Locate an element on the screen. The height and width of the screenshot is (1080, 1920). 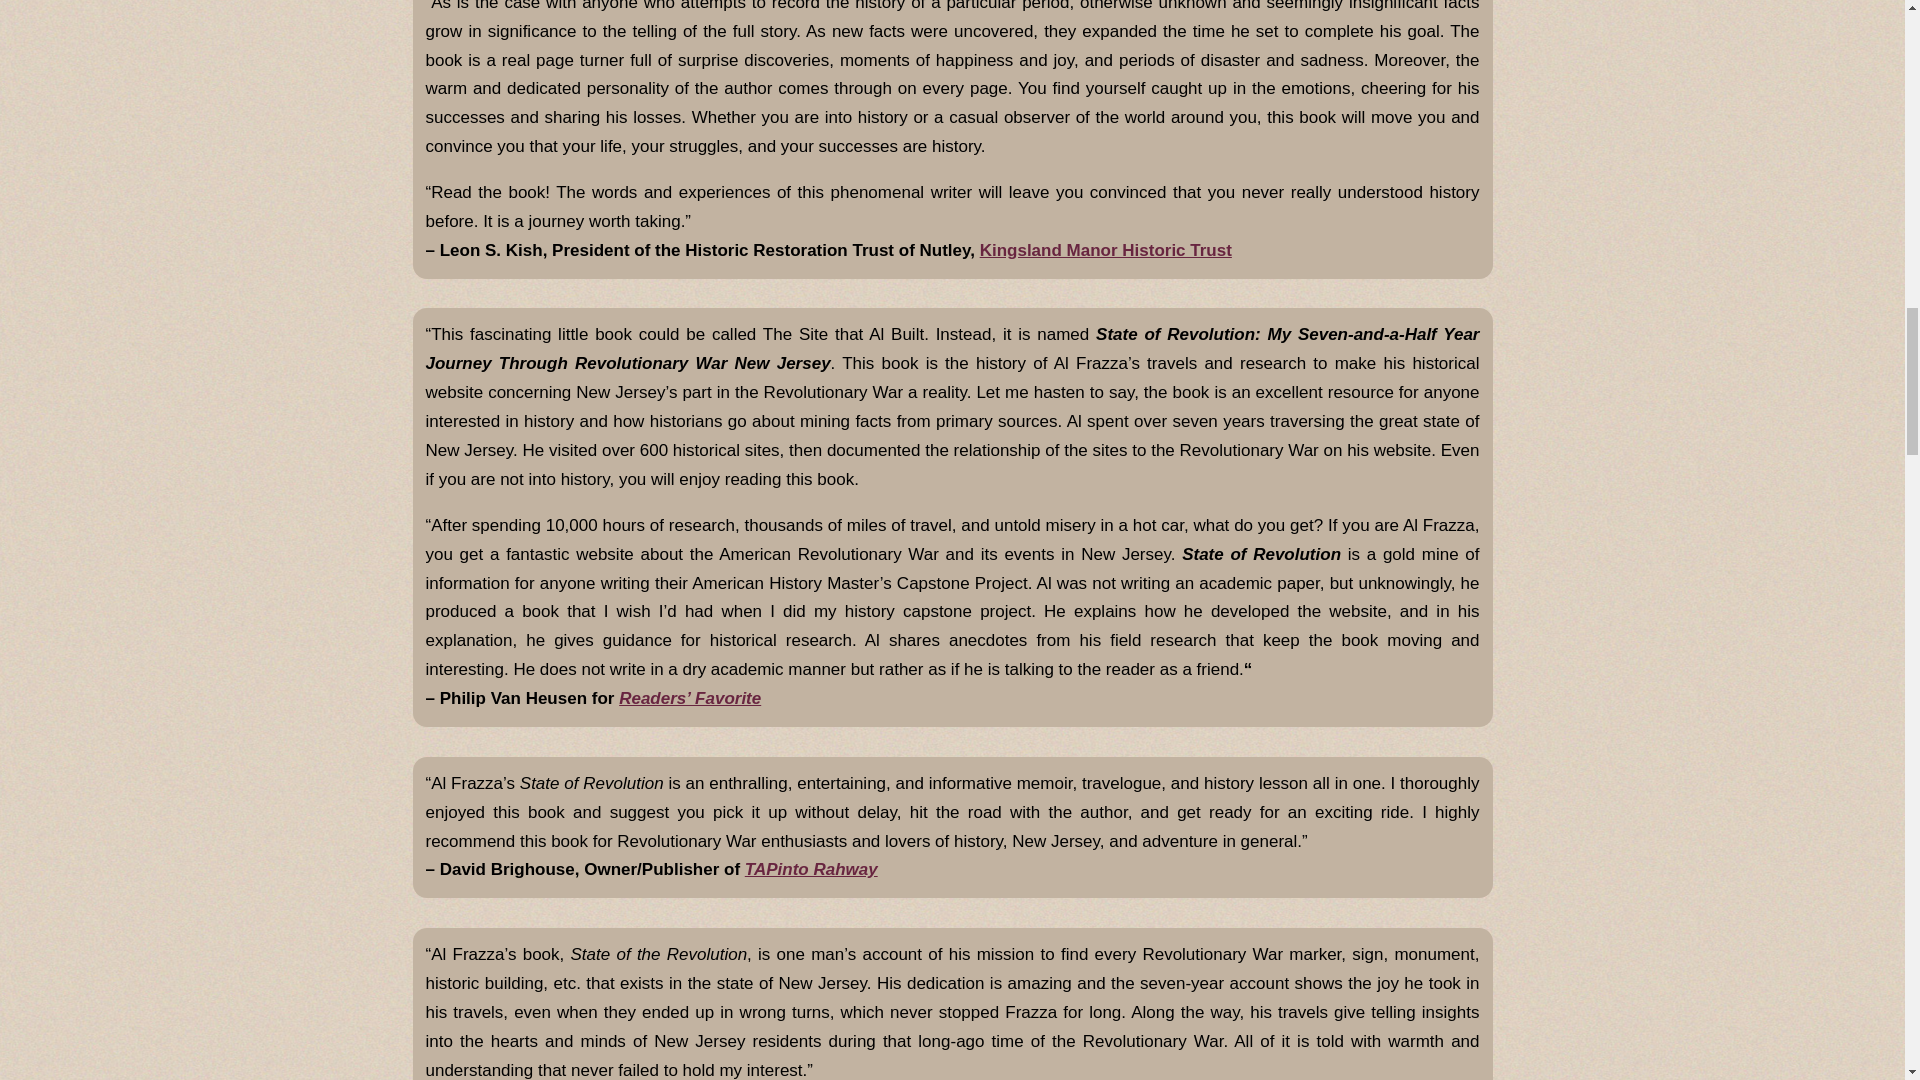
Kingsland Manor Historic Trust is located at coordinates (1106, 250).